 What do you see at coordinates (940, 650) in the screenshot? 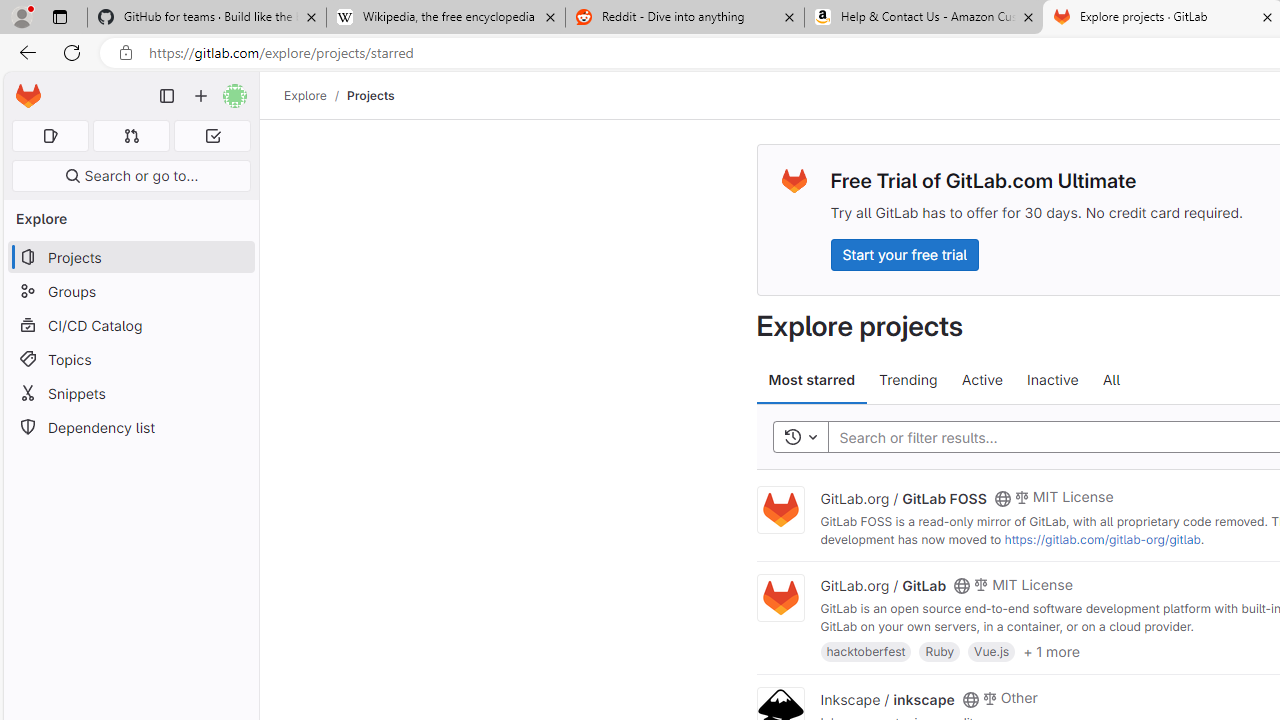
I see `Ruby` at bounding box center [940, 650].